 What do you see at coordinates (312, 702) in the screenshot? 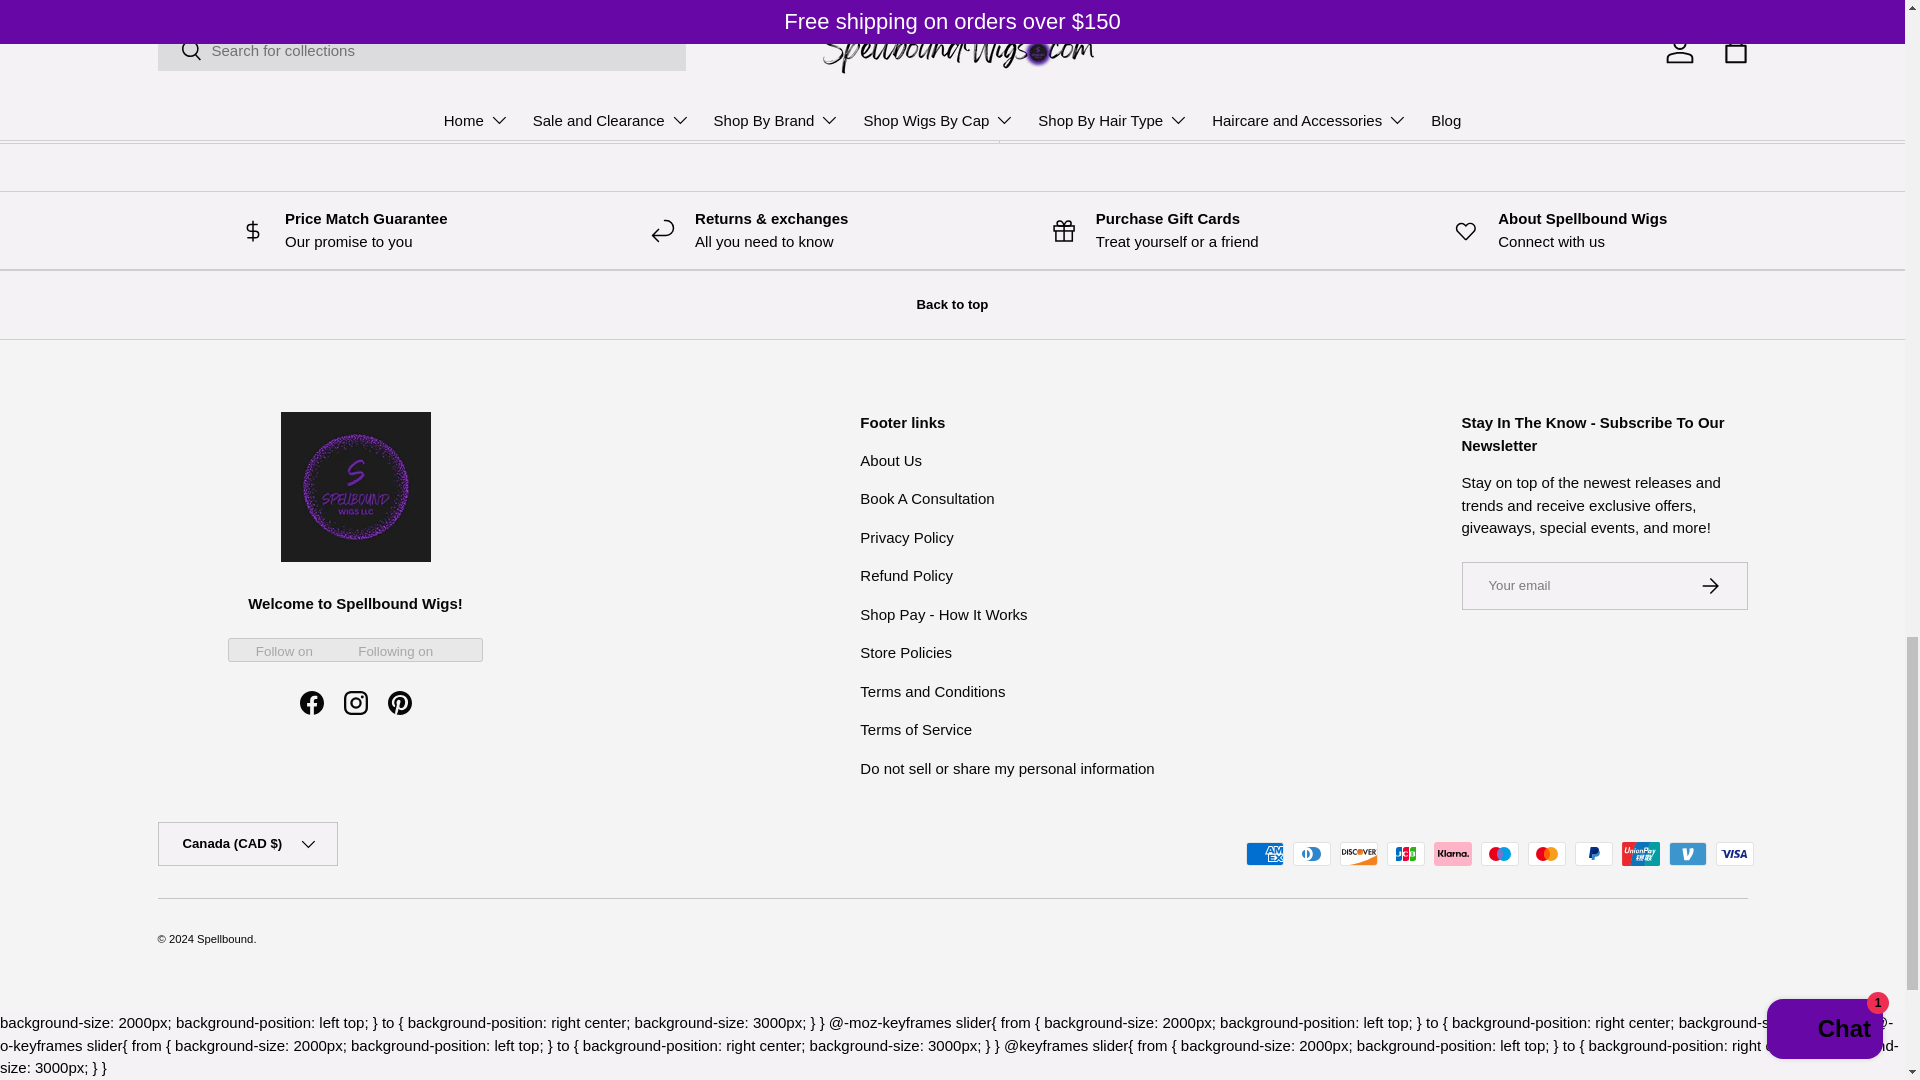
I see `Spellbound on Facebook` at bounding box center [312, 702].